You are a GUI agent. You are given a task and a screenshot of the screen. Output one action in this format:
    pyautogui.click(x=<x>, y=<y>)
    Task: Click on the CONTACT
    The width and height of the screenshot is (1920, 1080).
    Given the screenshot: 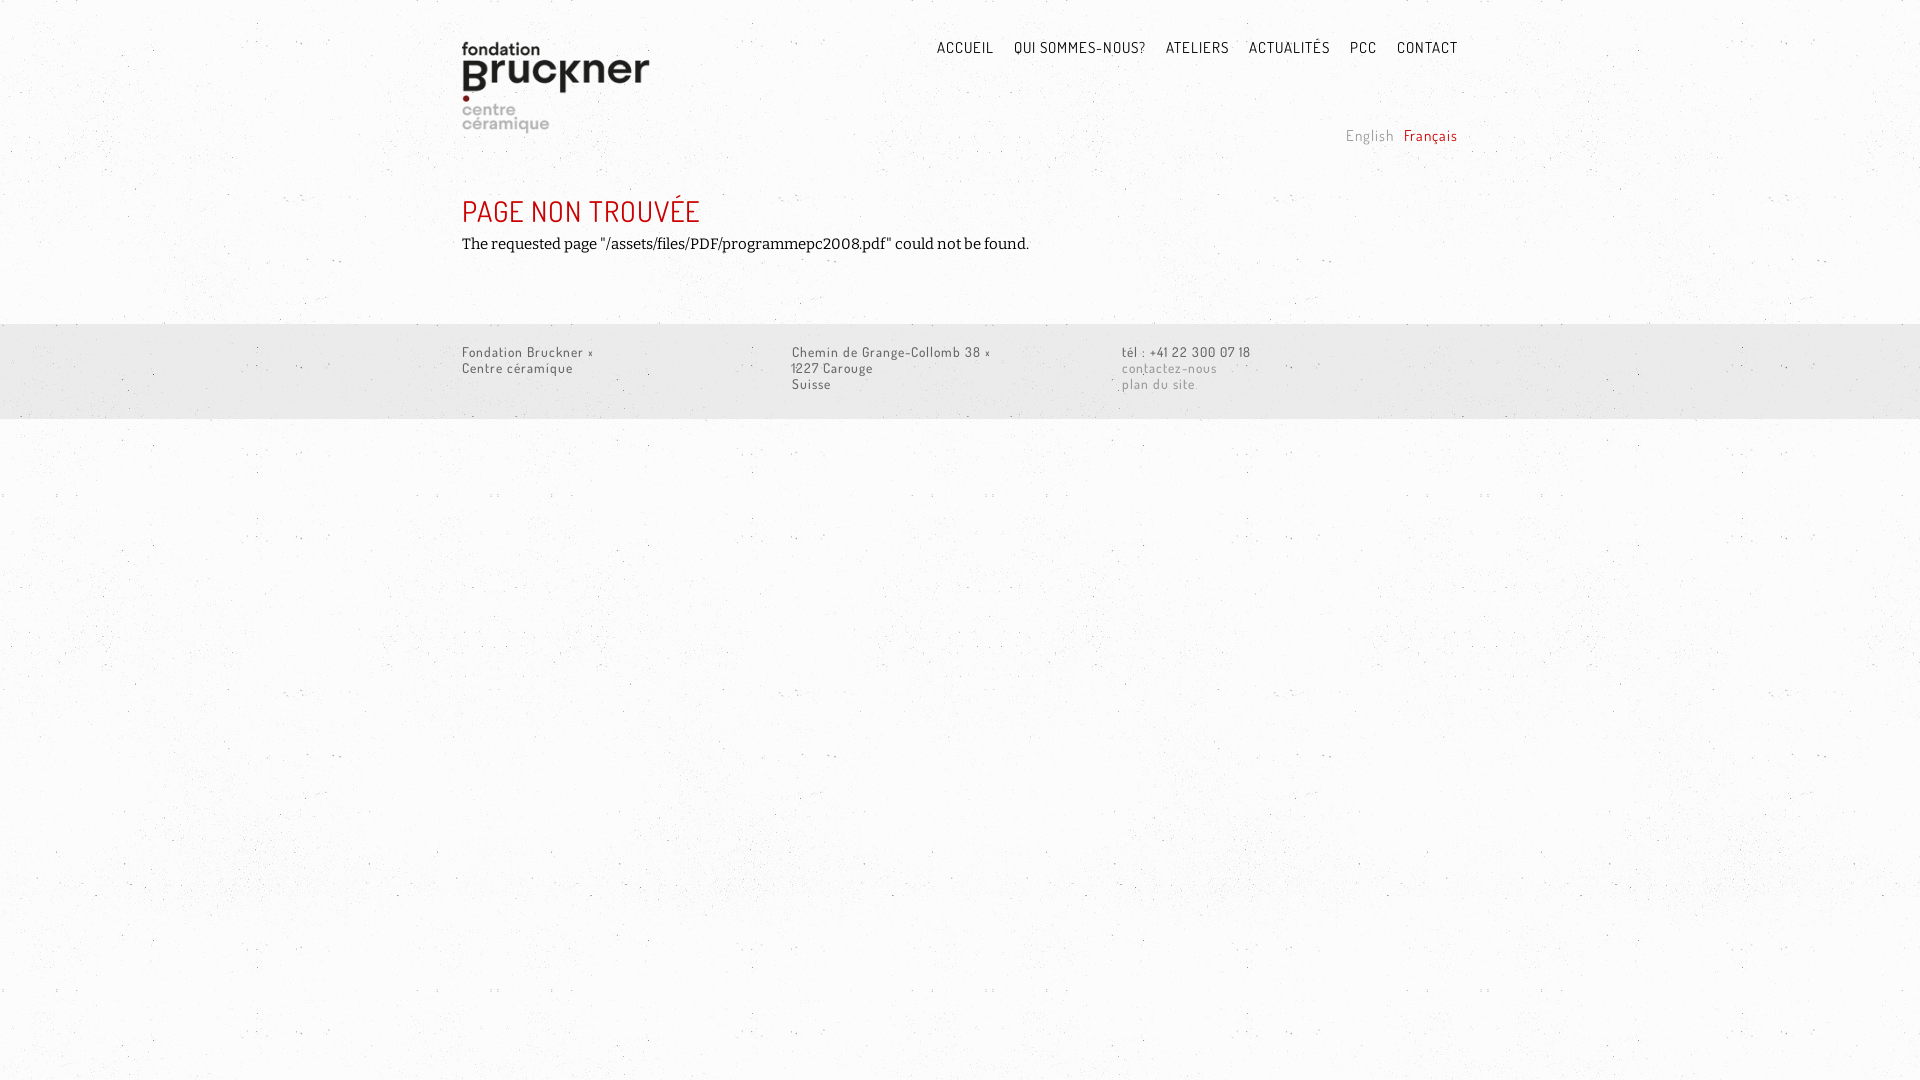 What is the action you would take?
    pyautogui.click(x=1418, y=49)
    